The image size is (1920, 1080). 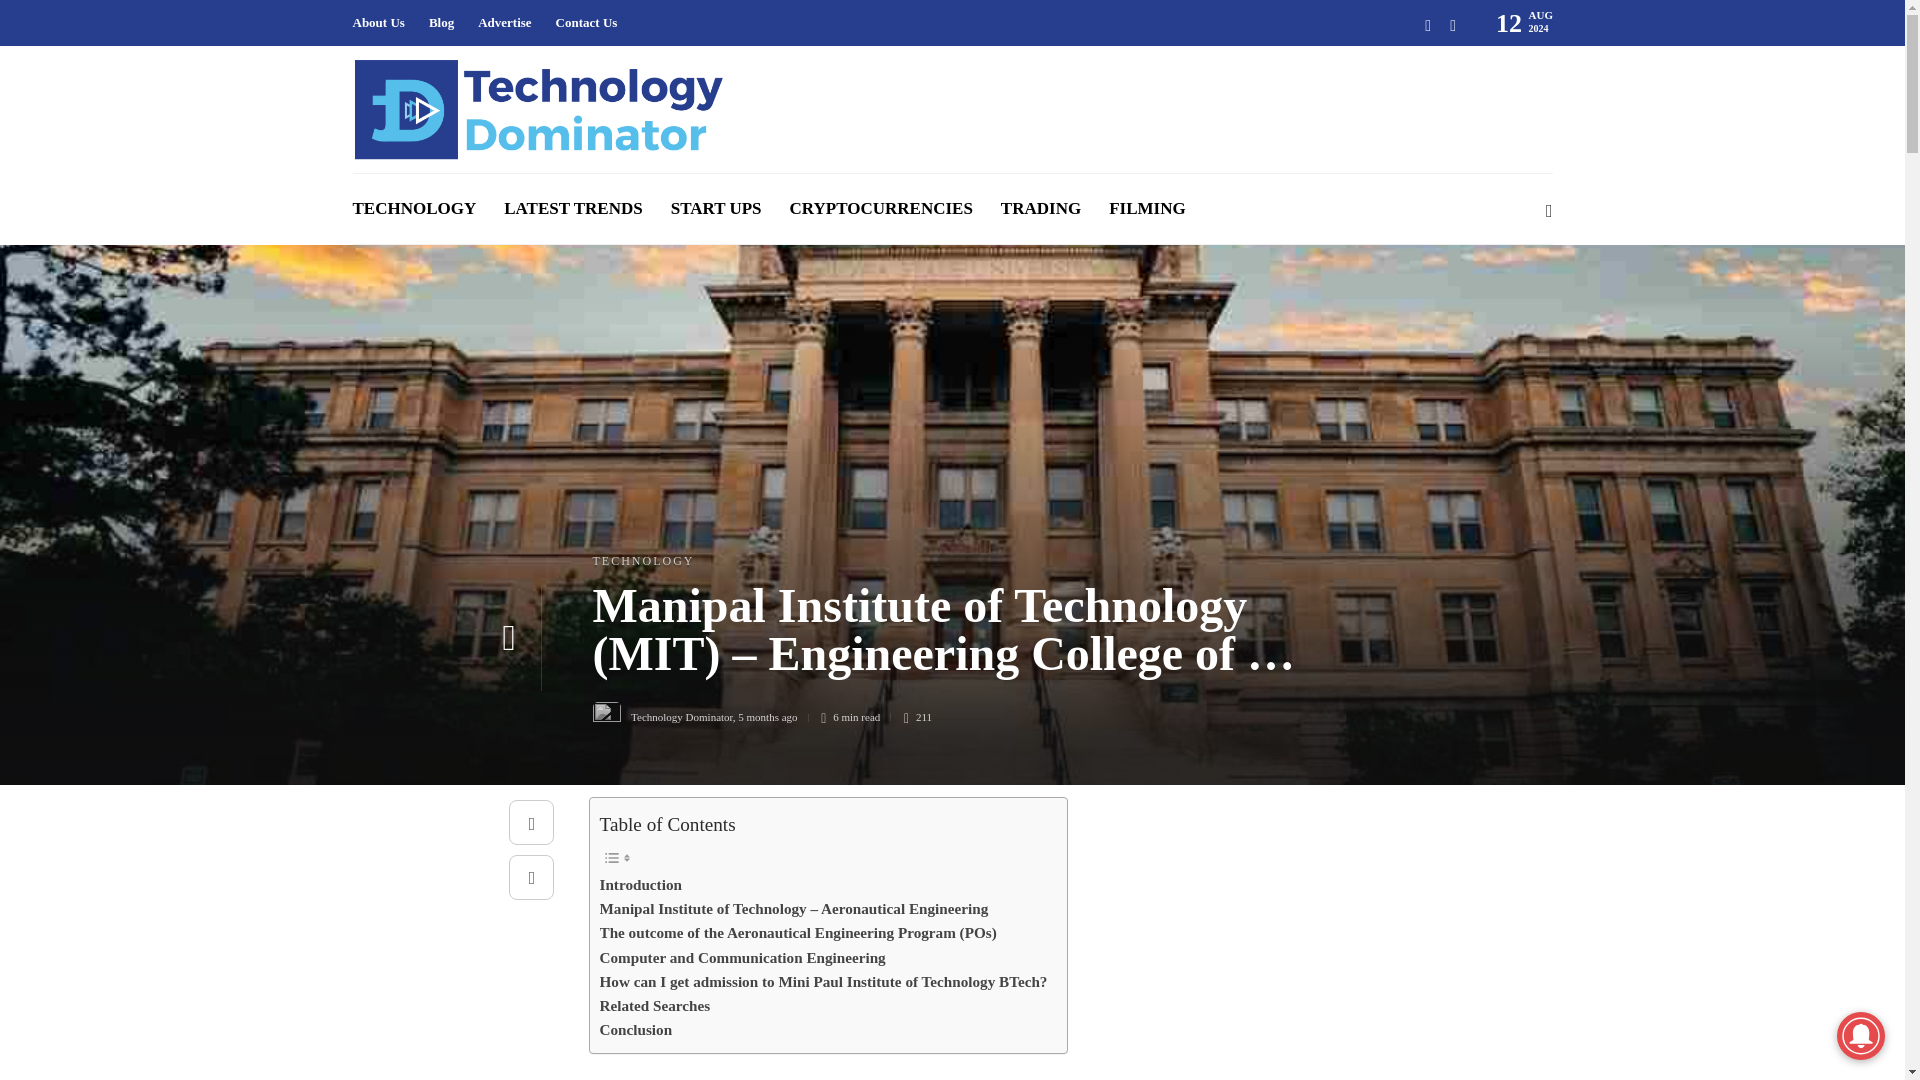 What do you see at coordinates (414, 208) in the screenshot?
I see `TECHNOLOGY` at bounding box center [414, 208].